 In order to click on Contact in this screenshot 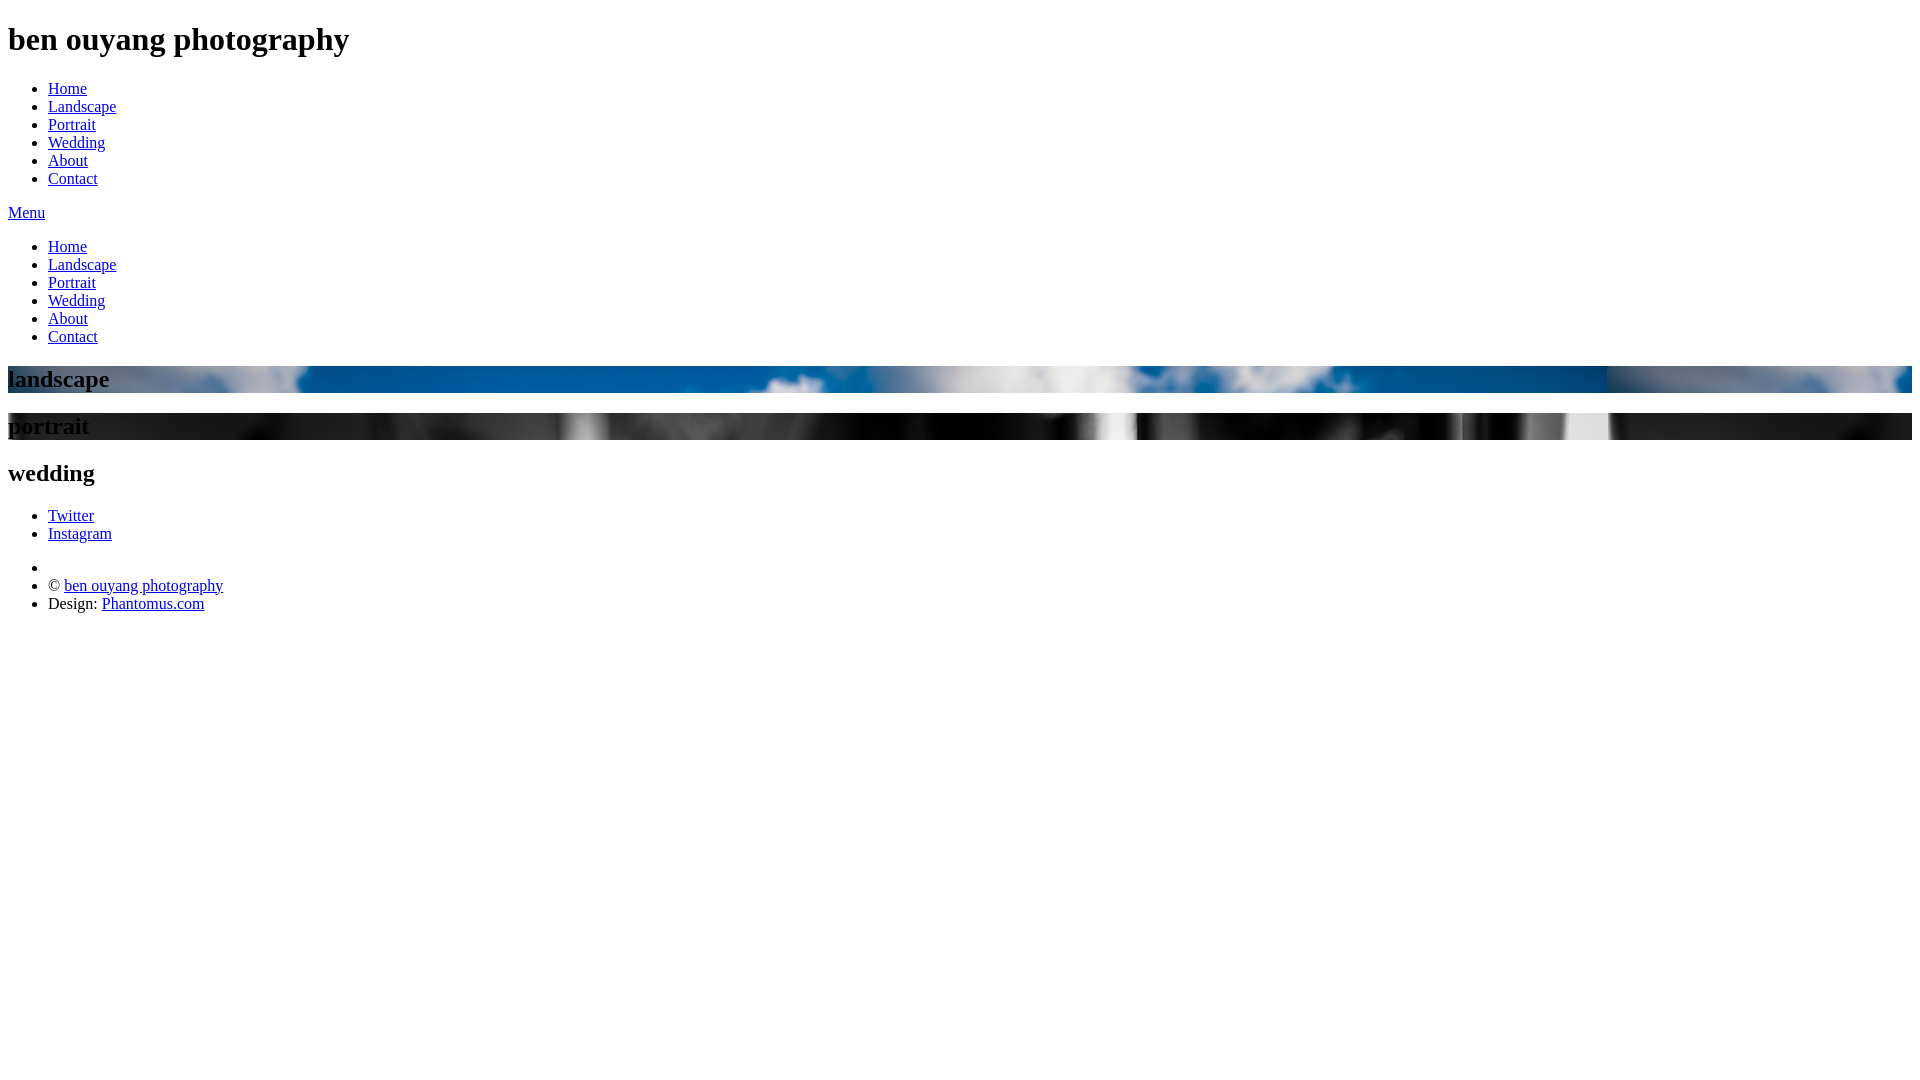, I will do `click(73, 336)`.